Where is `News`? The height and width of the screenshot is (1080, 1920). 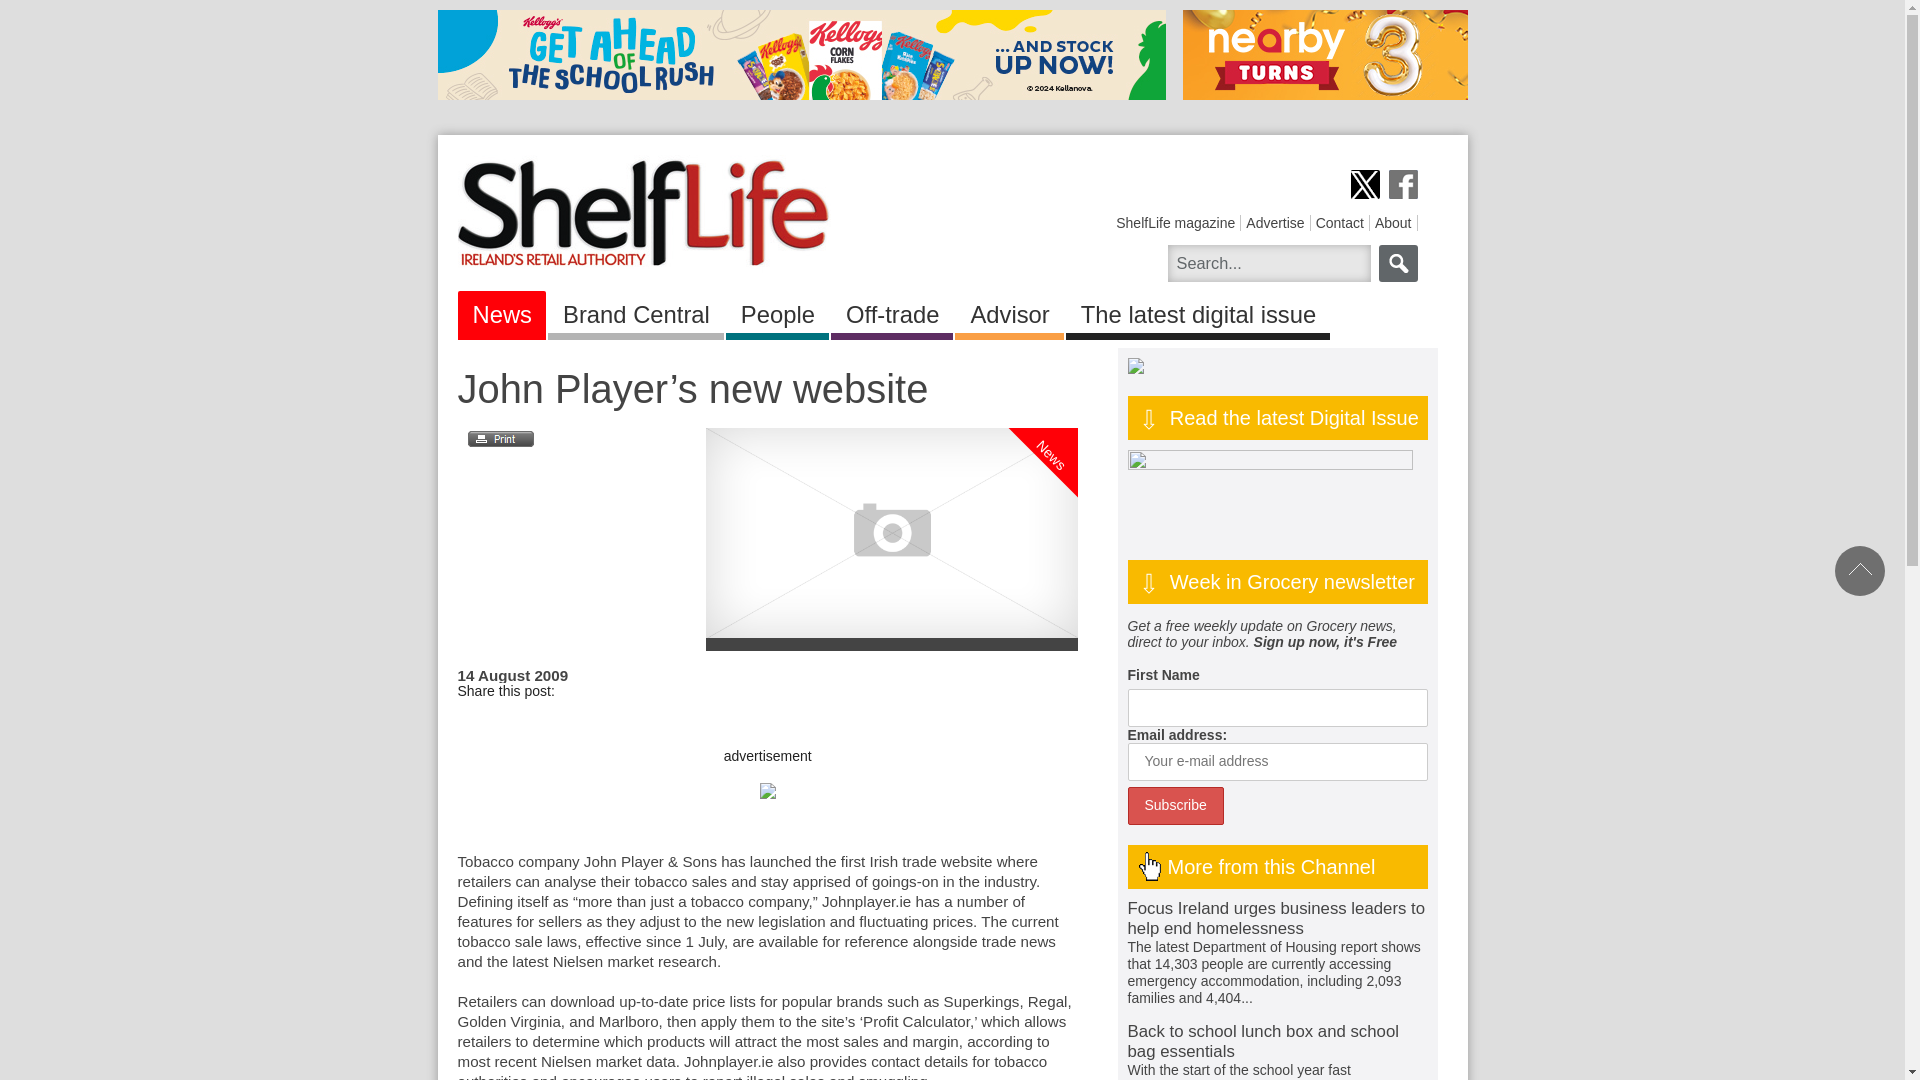
News is located at coordinates (502, 311).